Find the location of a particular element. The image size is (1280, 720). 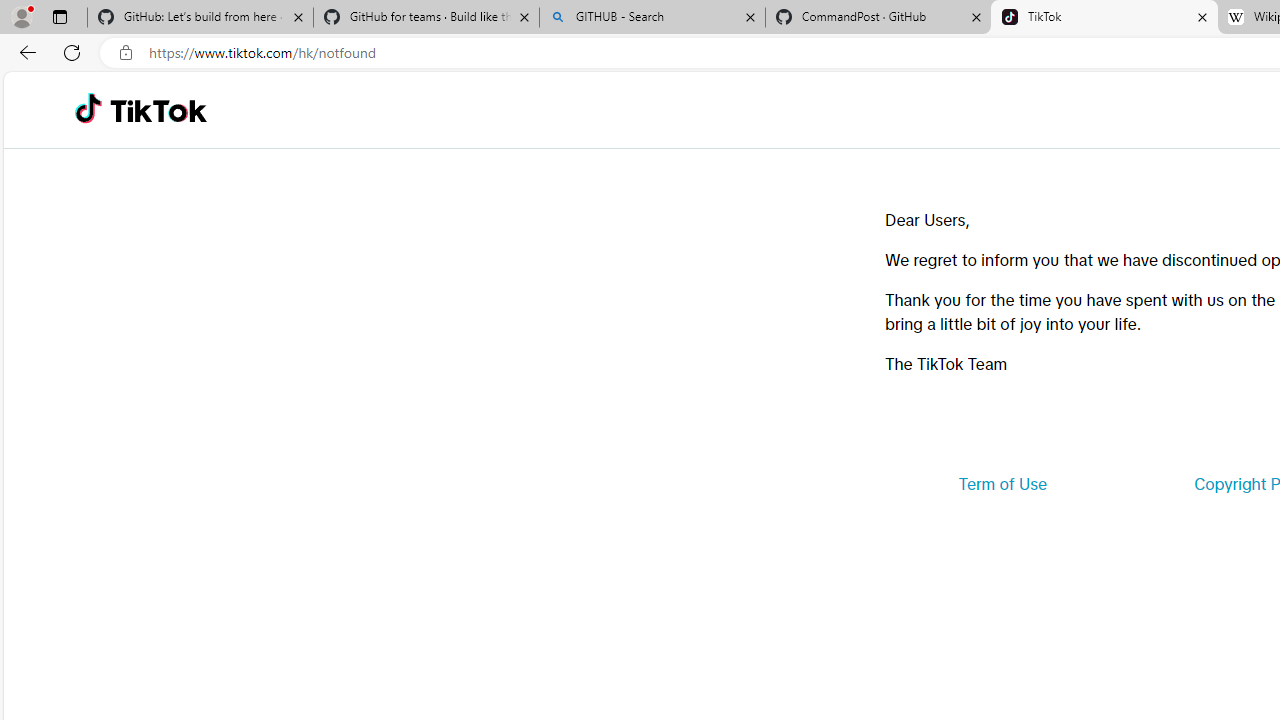

TikTok is located at coordinates (1104, 18).